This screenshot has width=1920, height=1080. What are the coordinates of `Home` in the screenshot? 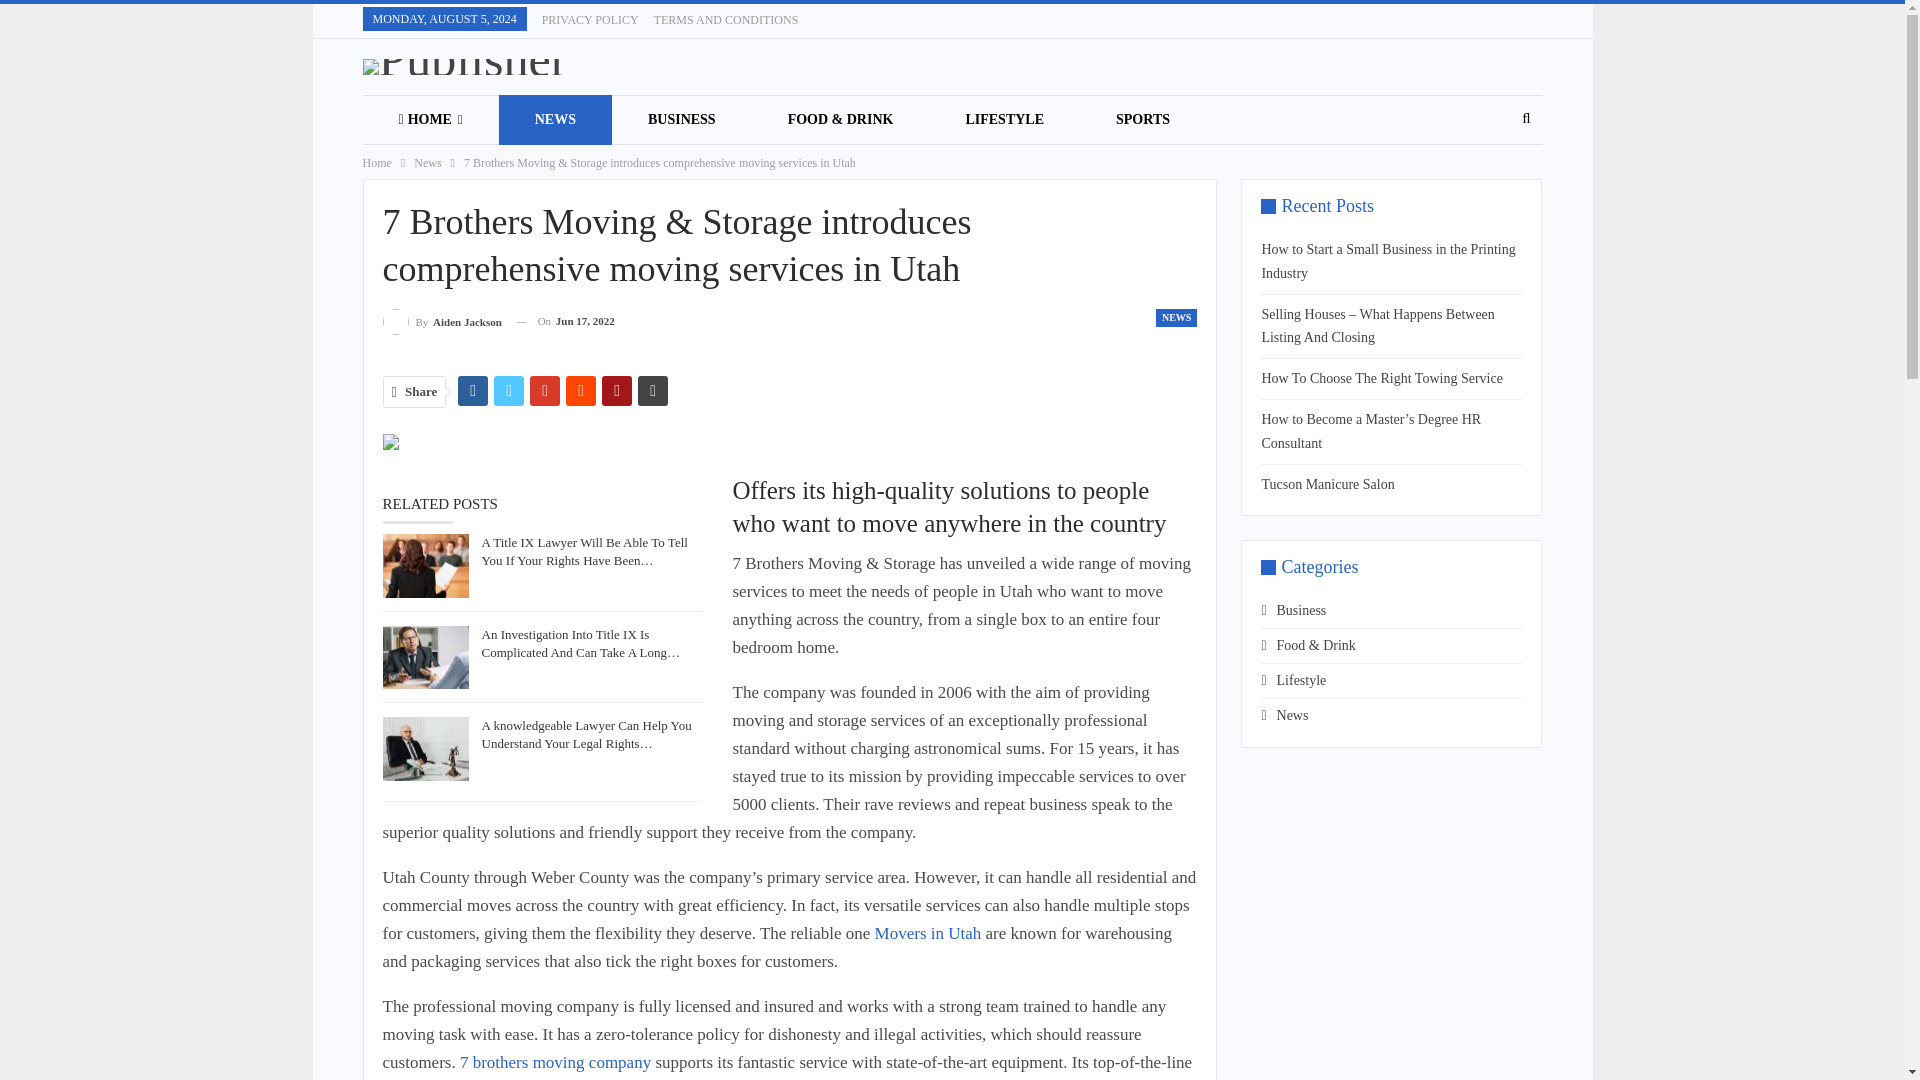 It's located at (376, 162).